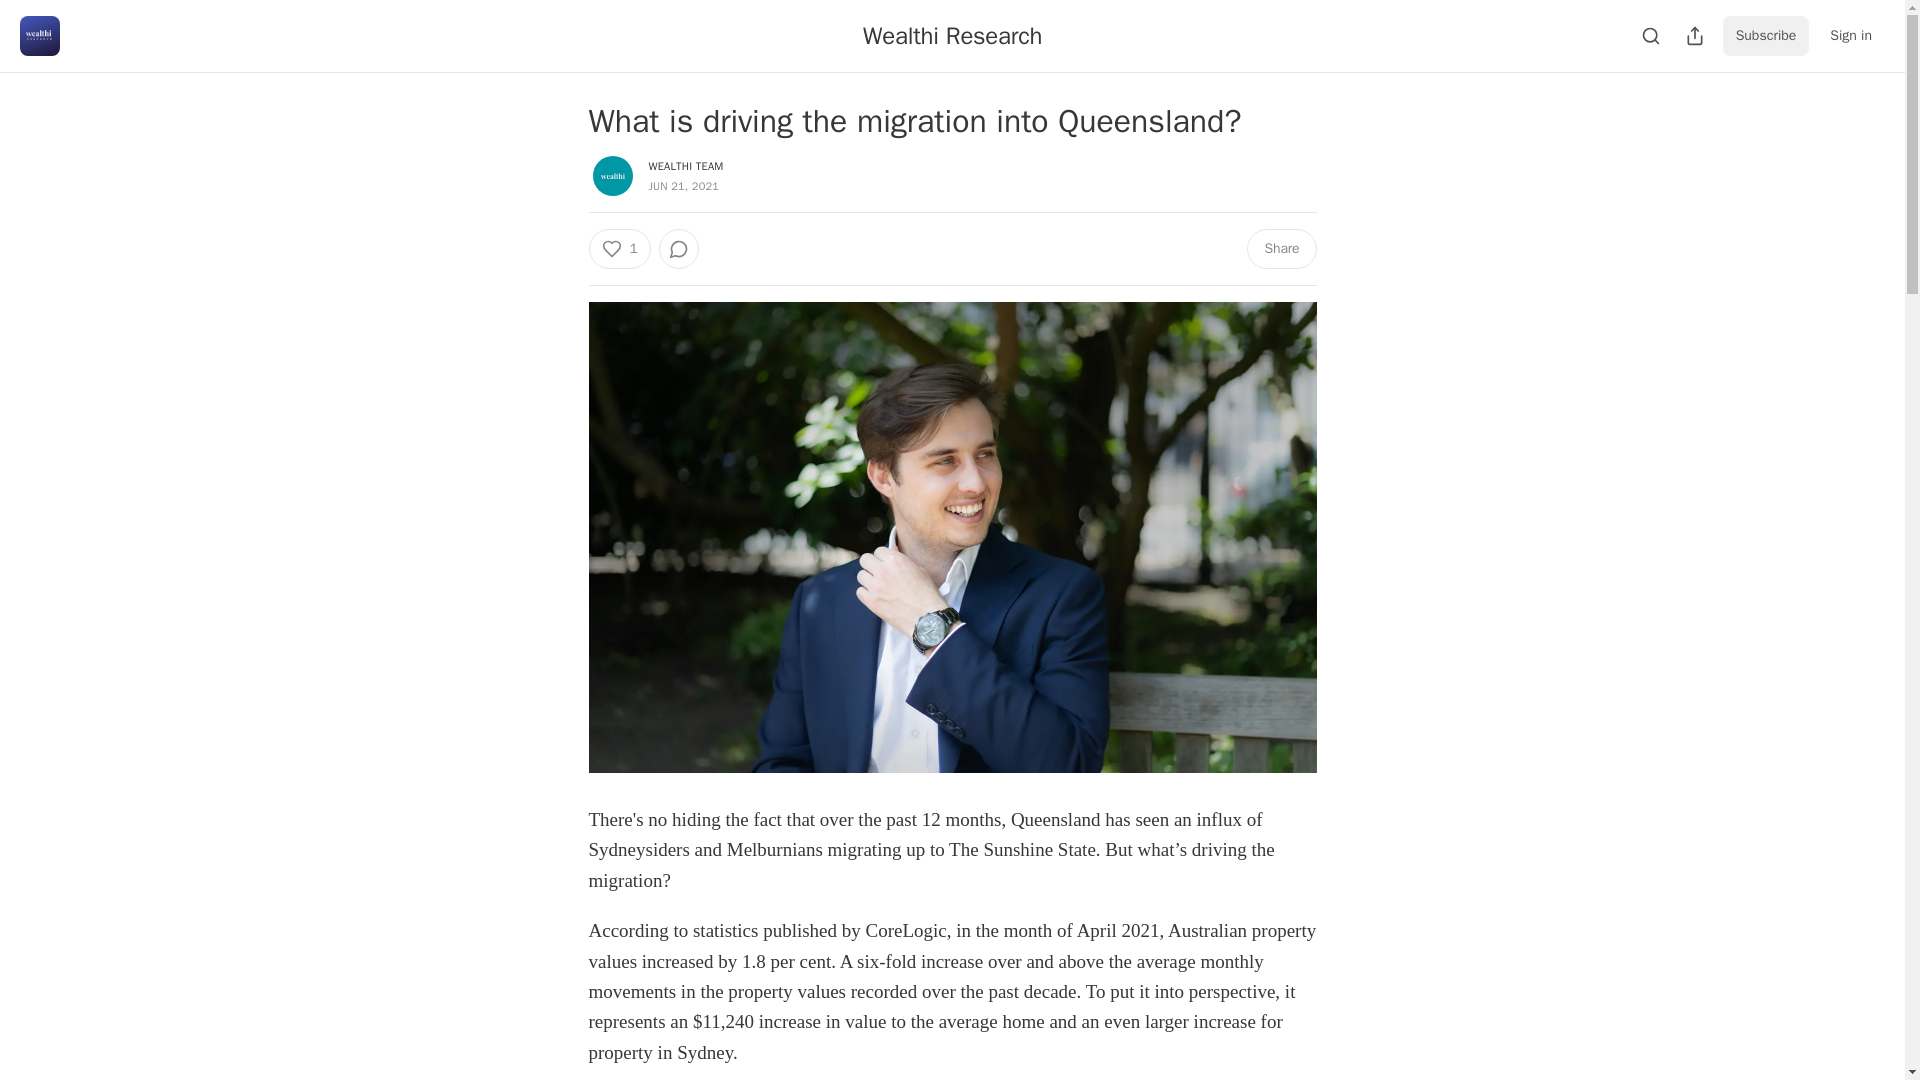  Describe the element at coordinates (1280, 248) in the screenshot. I see `Share` at that location.